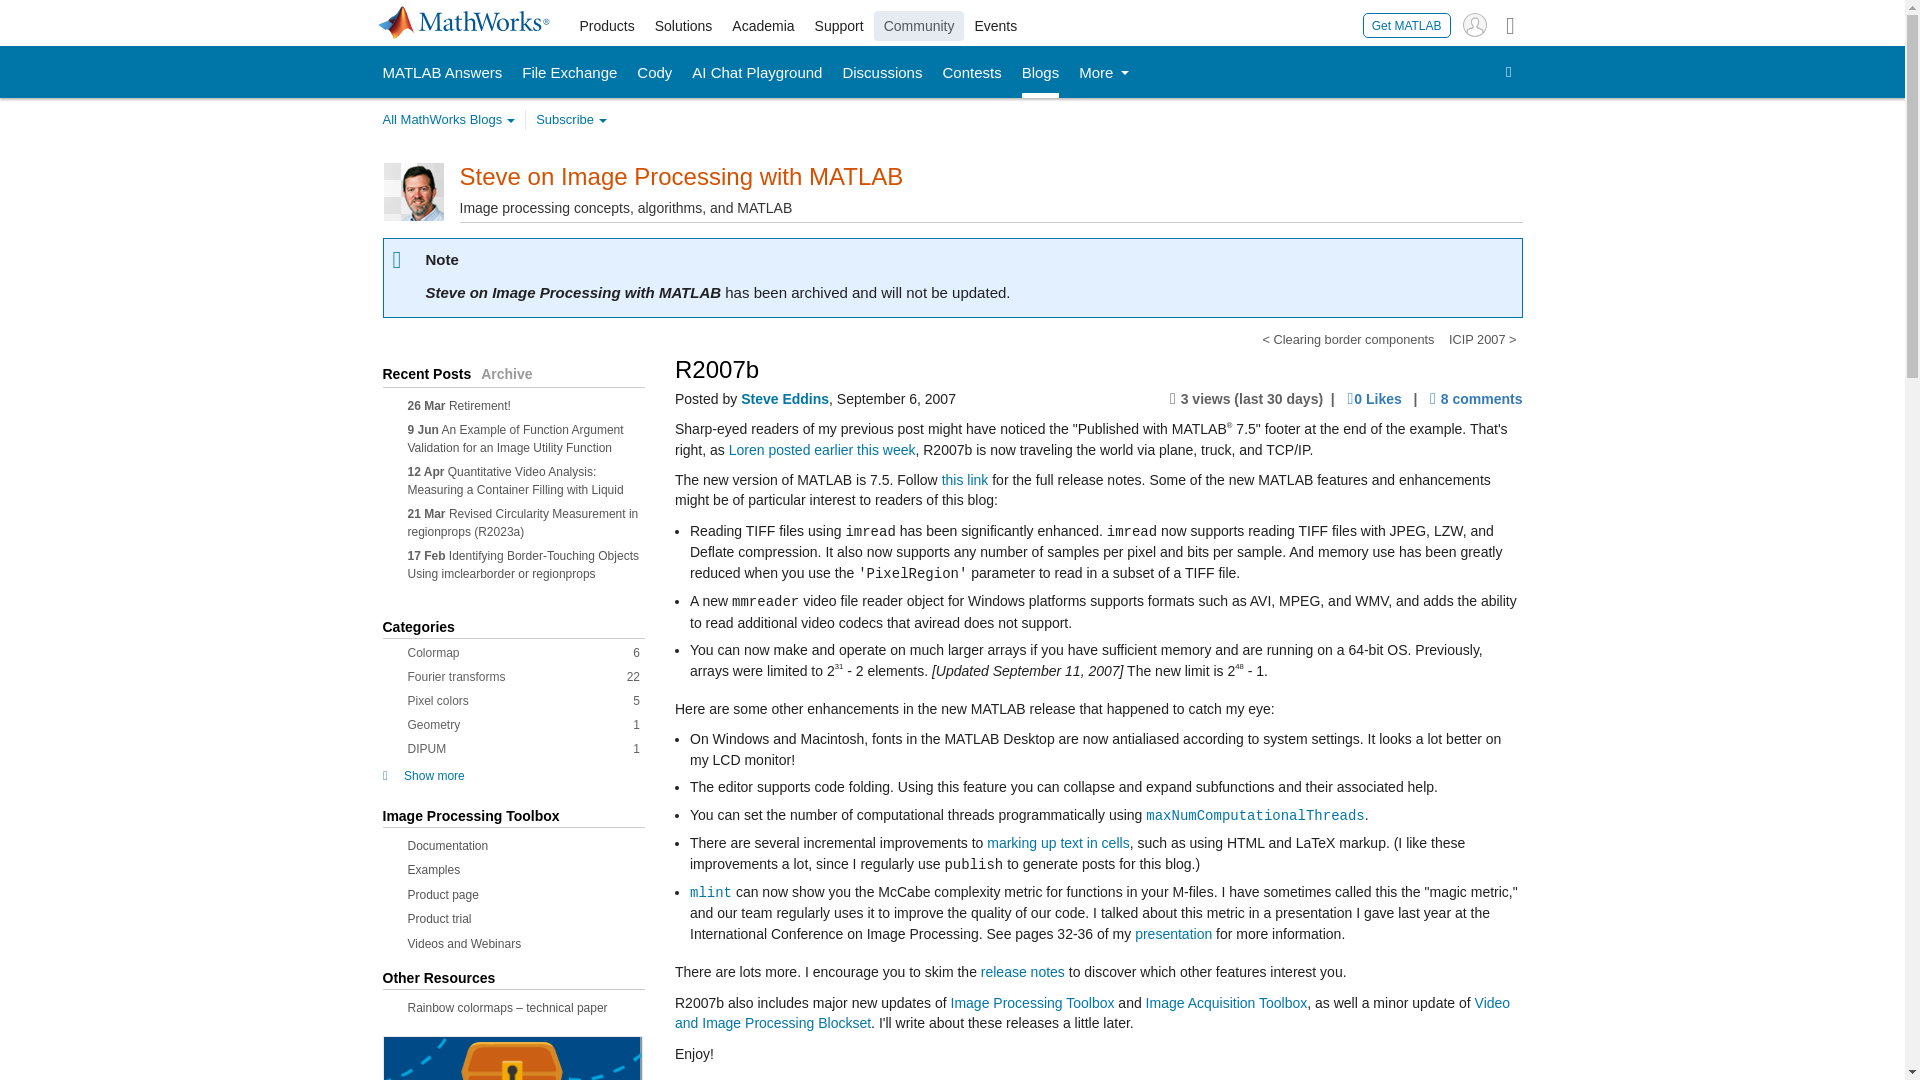  I want to click on Events, so click(995, 26).